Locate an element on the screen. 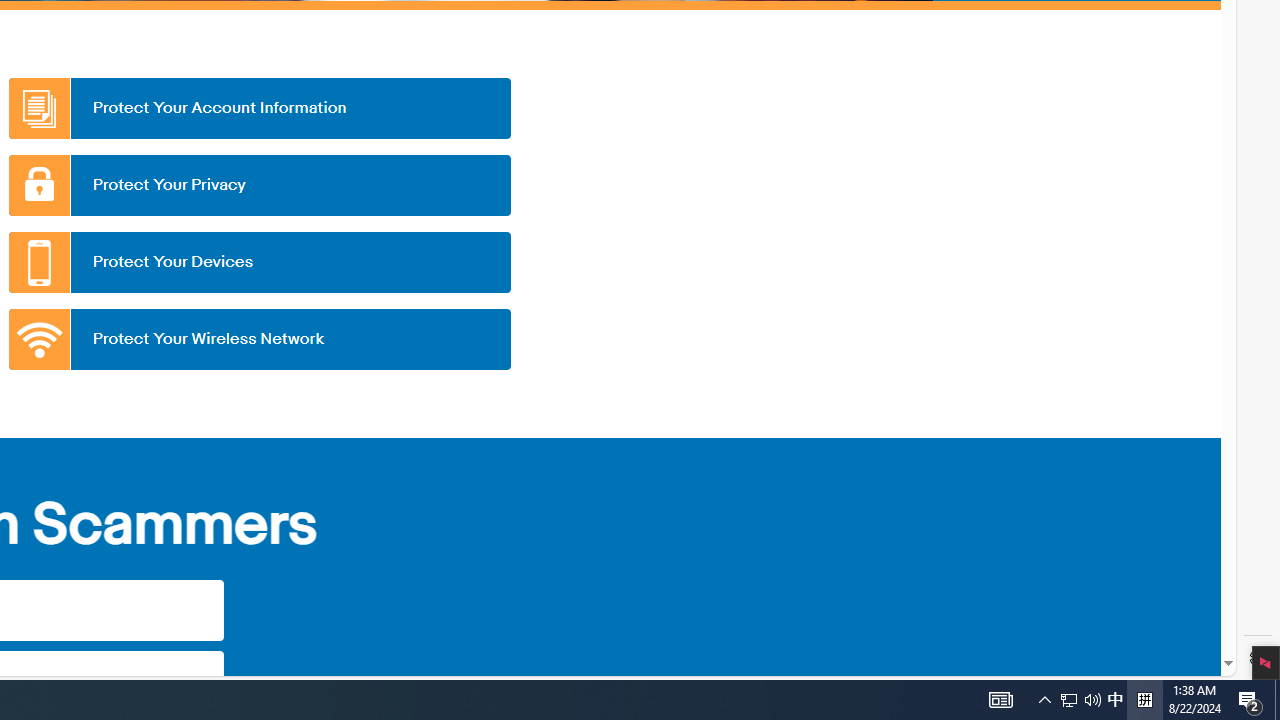 The width and height of the screenshot is (1280, 720). Protect Your Wireless Network is located at coordinates (259, 339).